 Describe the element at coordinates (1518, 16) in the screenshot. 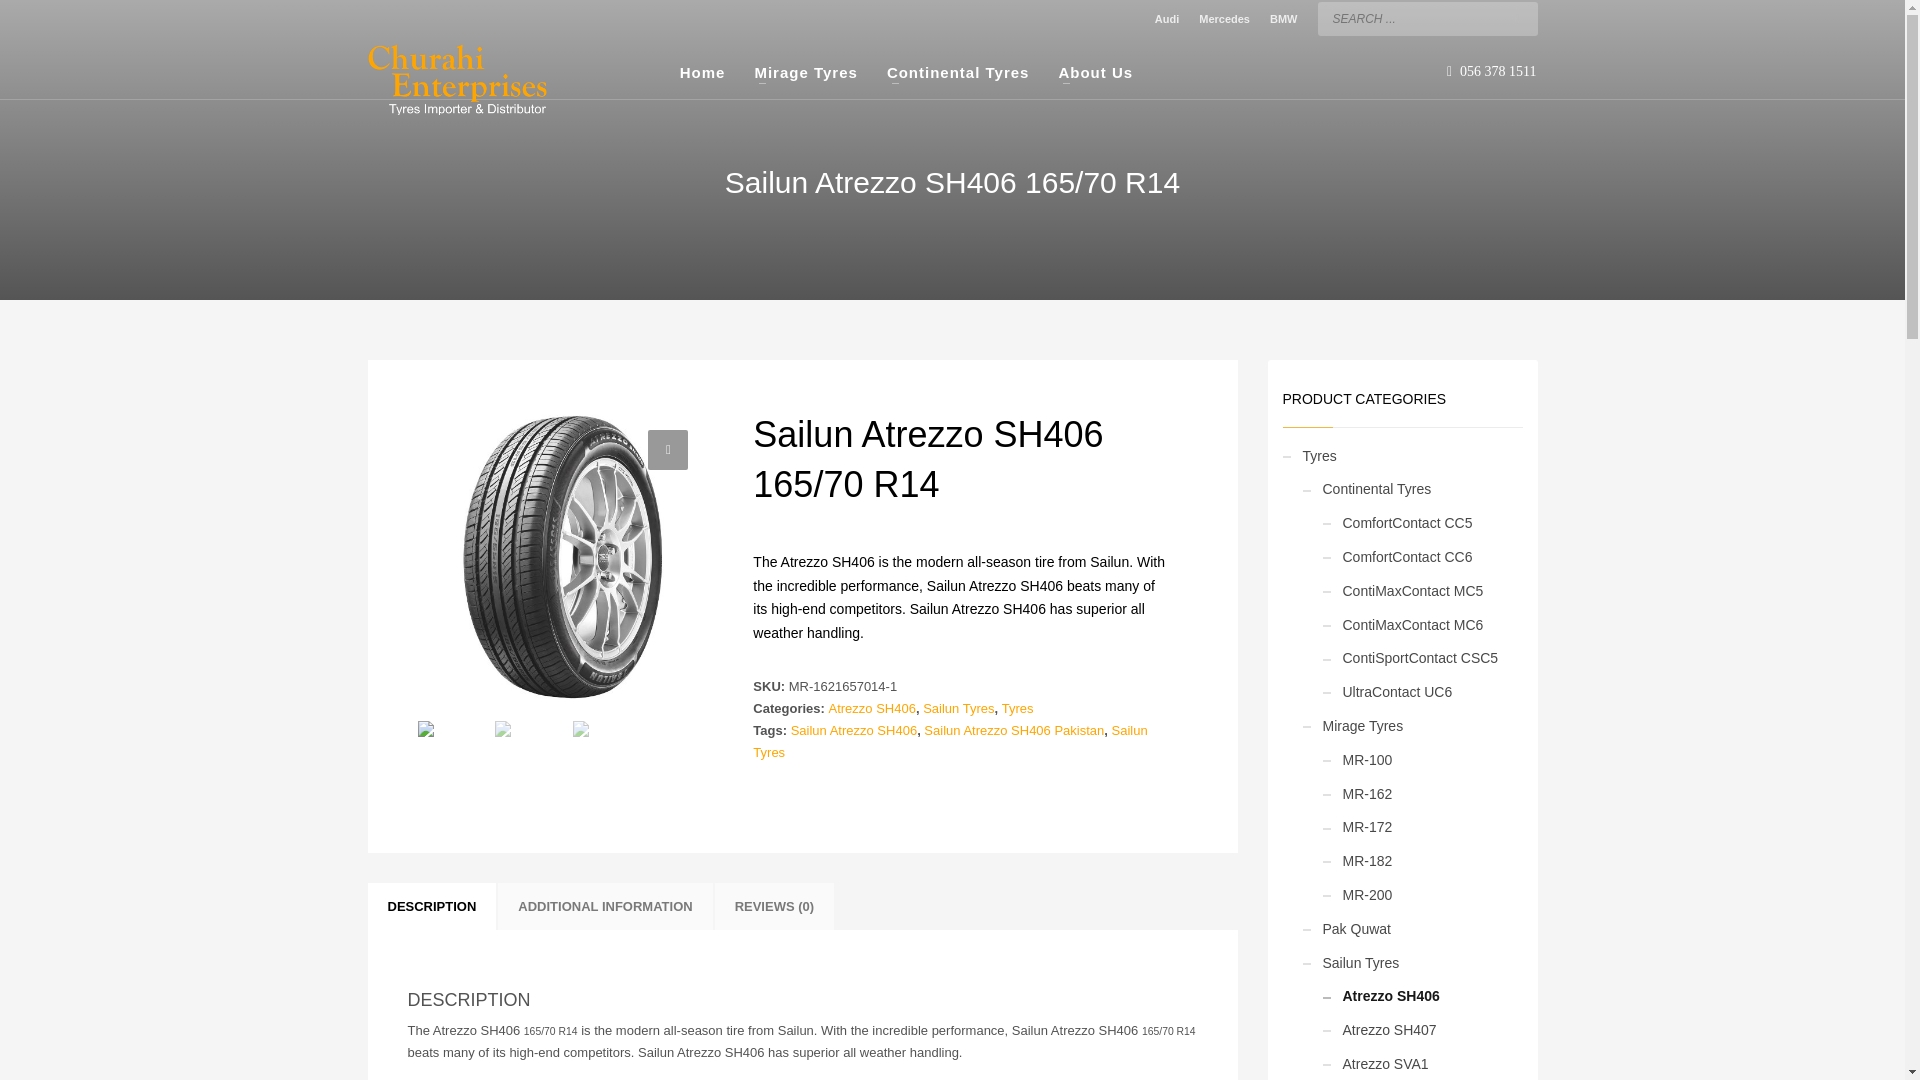

I see `go` at that location.